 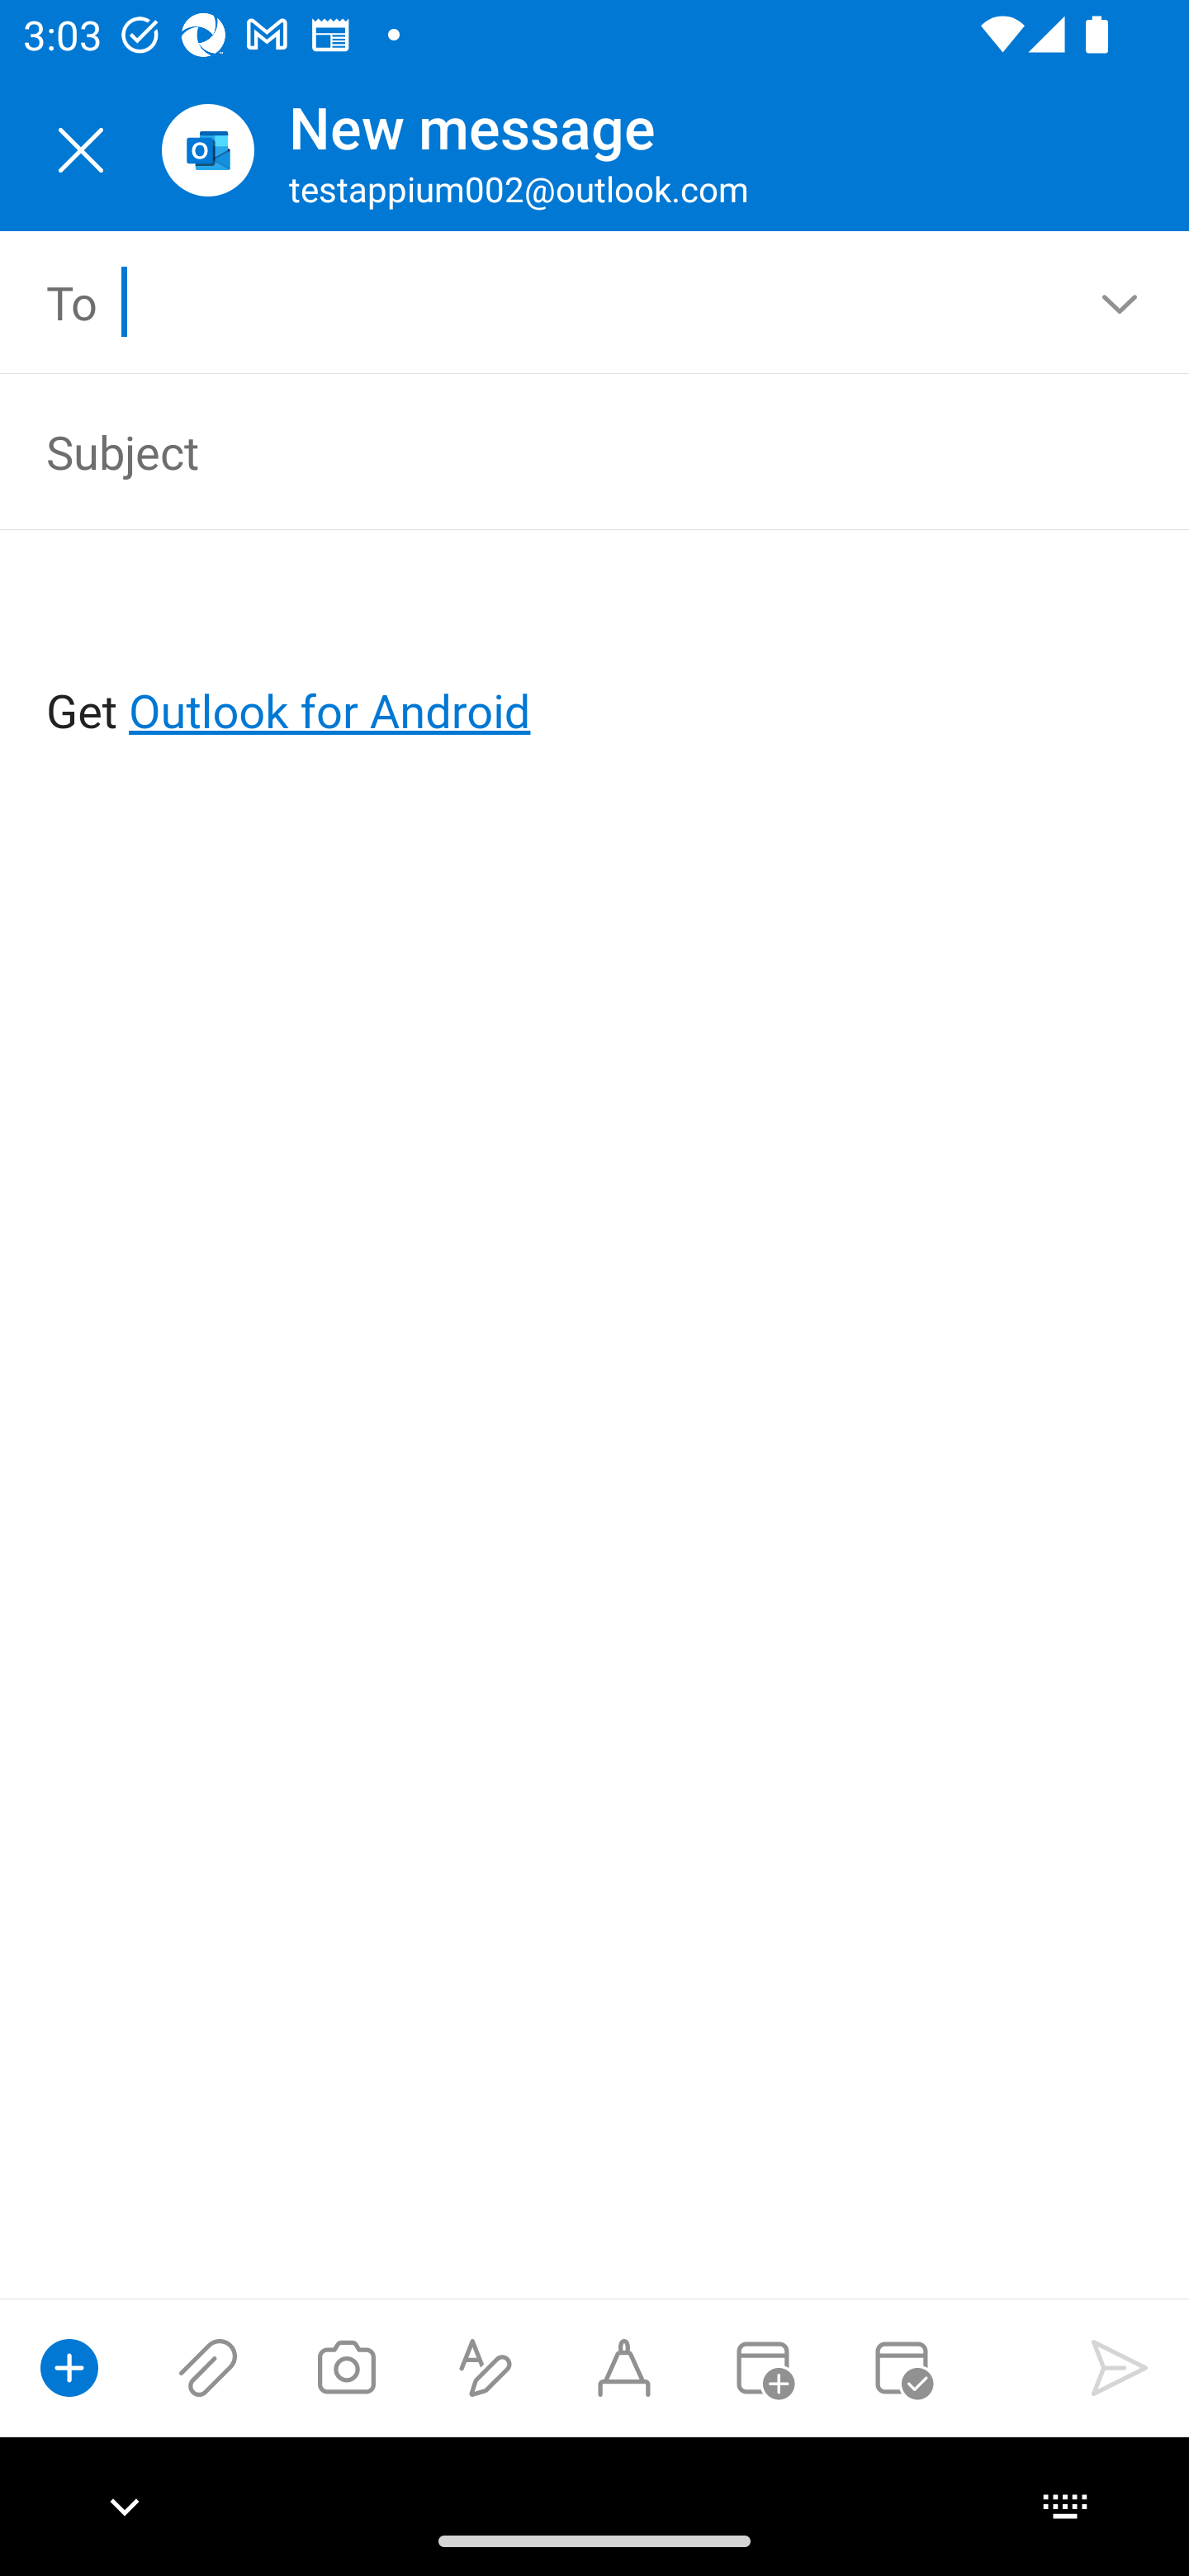 I want to click on Take a photo, so click(x=346, y=2367).